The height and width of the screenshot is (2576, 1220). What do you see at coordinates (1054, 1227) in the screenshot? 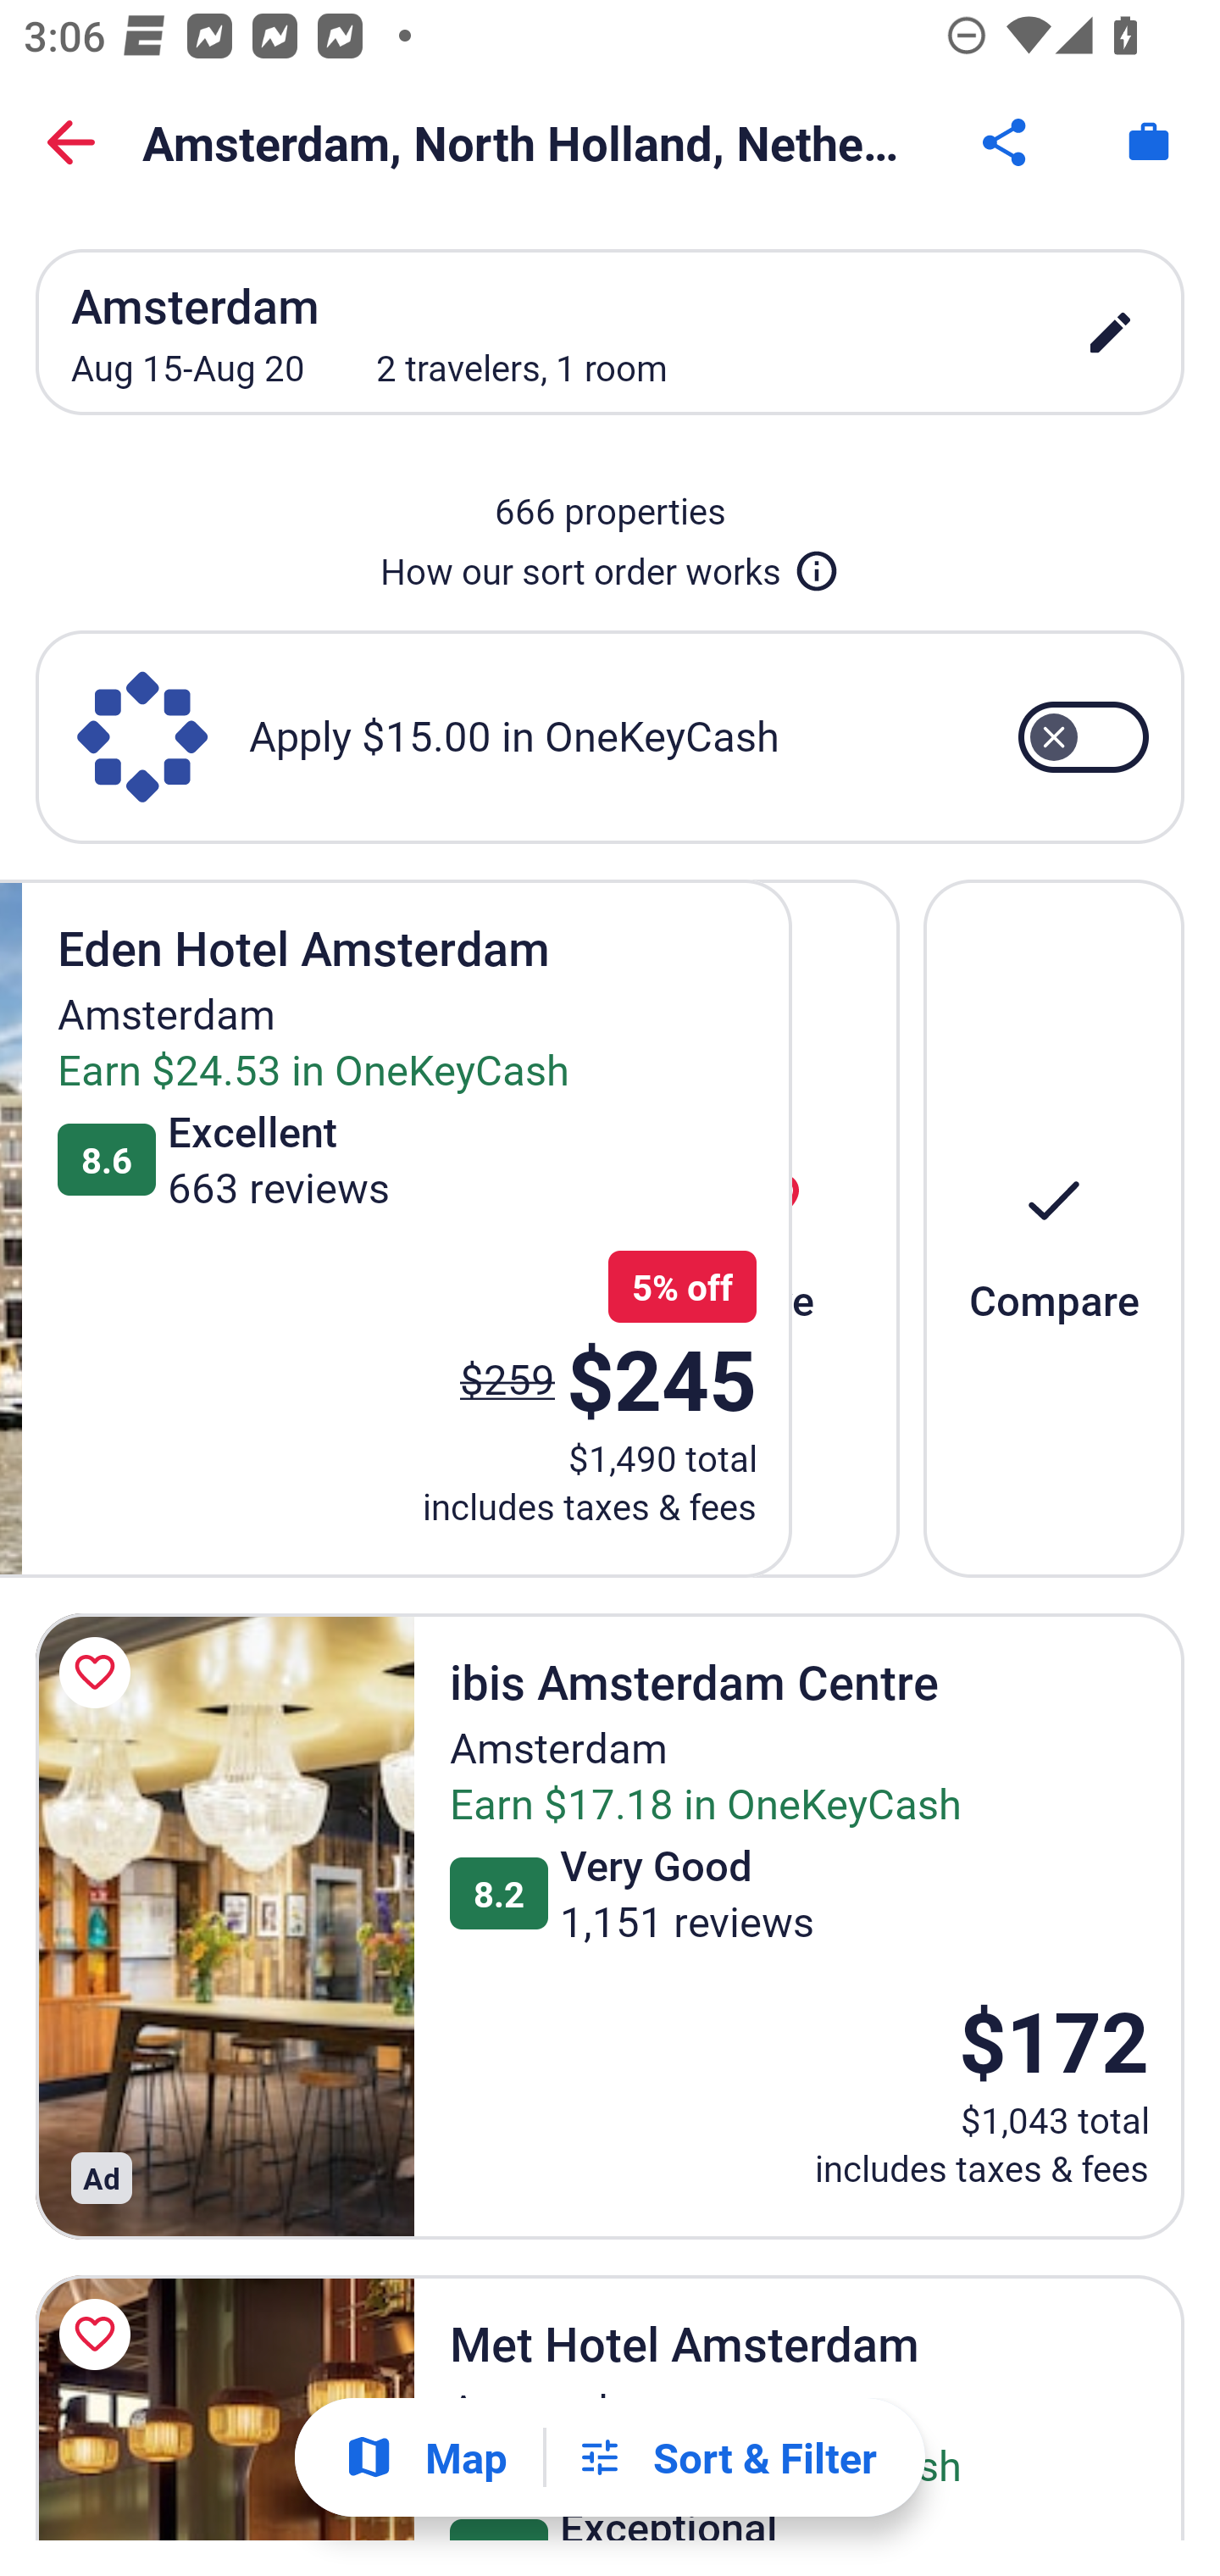
I see `Compare` at bounding box center [1054, 1227].